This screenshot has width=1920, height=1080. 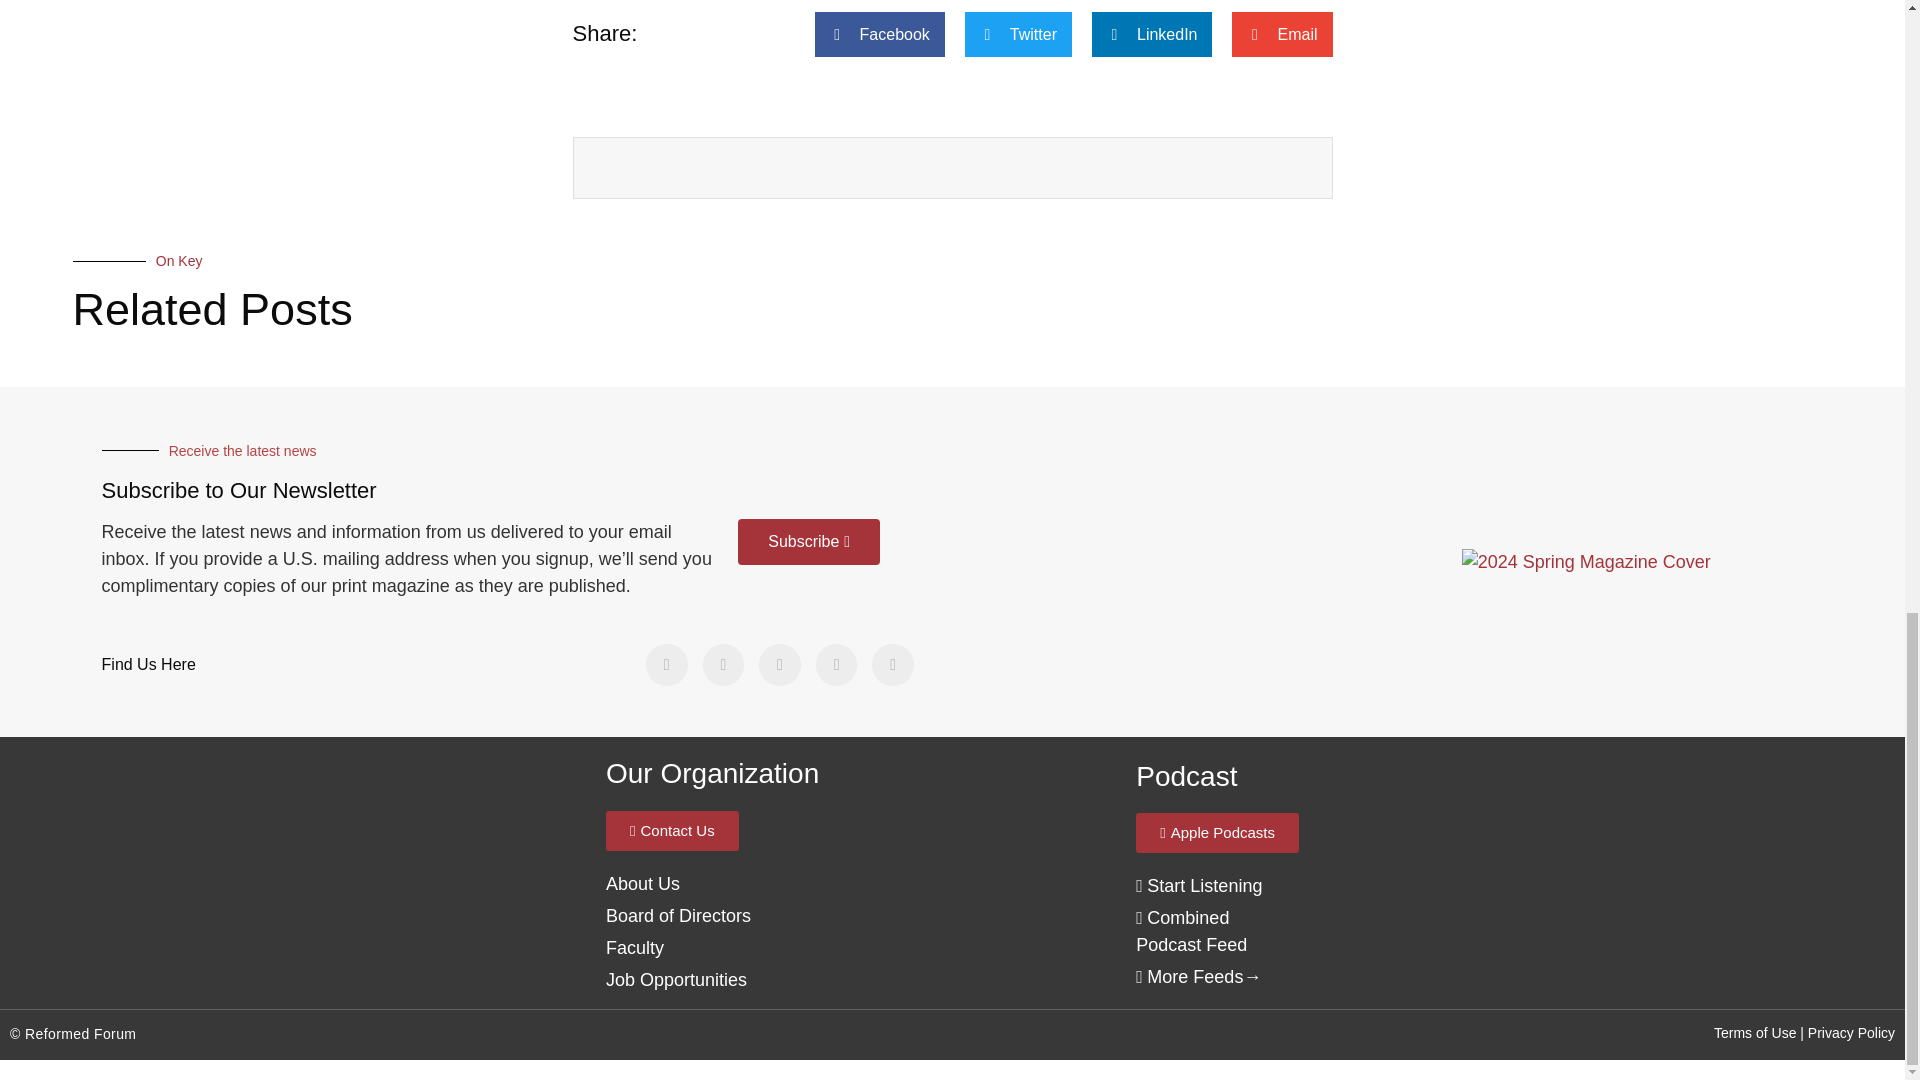 I want to click on Faculty, so click(x=635, y=948).